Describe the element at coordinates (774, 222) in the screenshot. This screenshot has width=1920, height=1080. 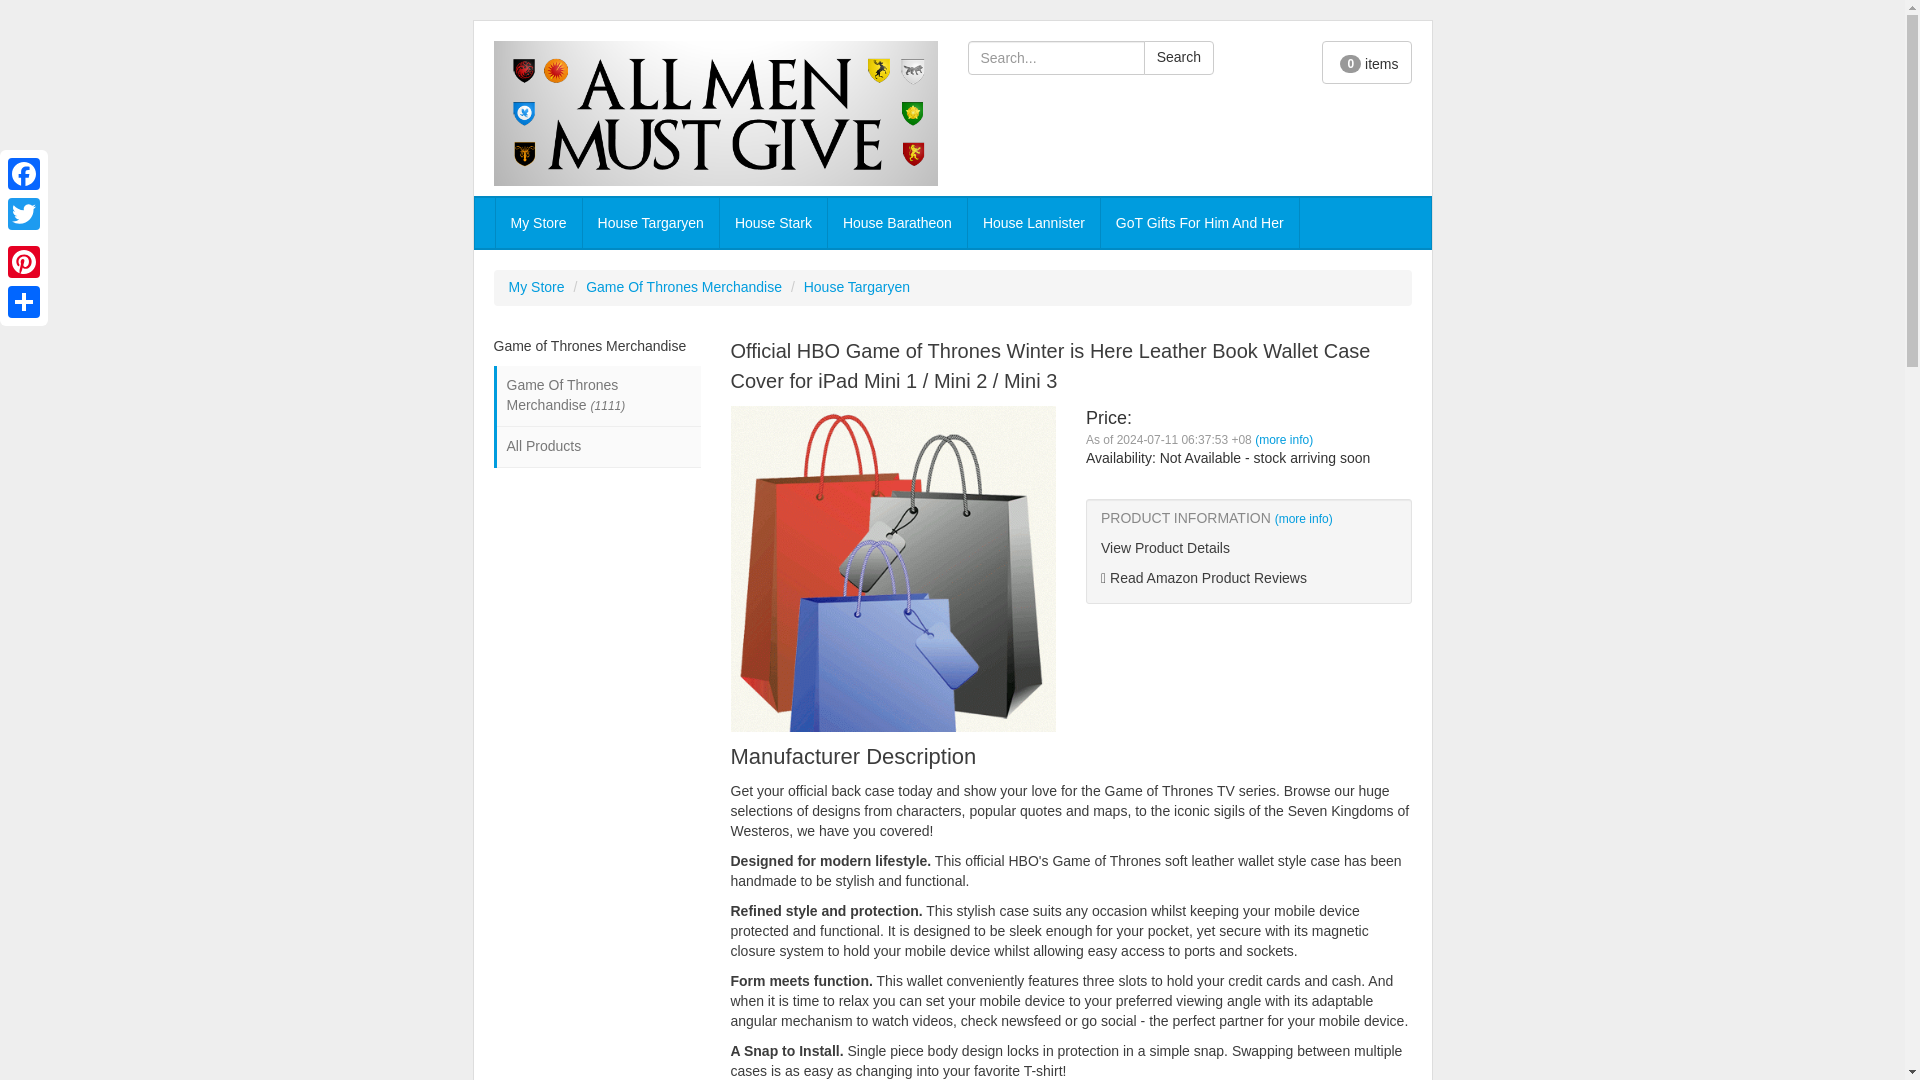
I see `House Stark` at that location.